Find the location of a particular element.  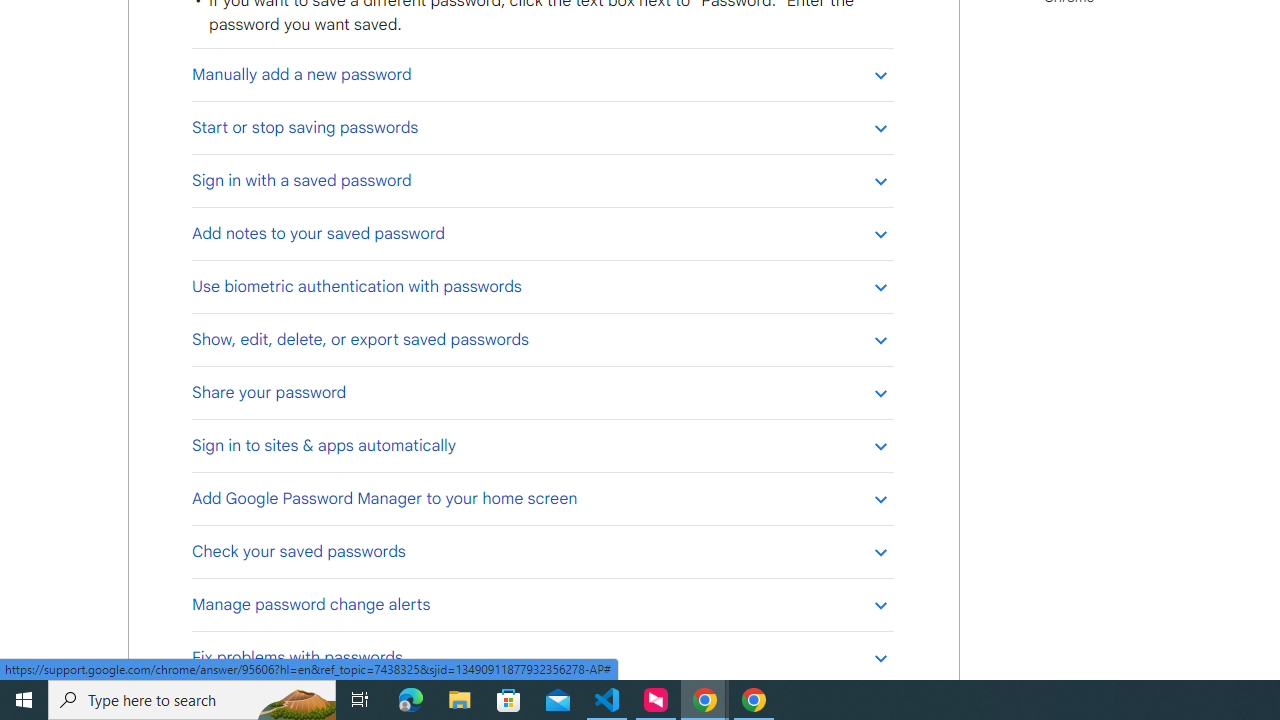

Share your password is located at coordinates (542, 392).